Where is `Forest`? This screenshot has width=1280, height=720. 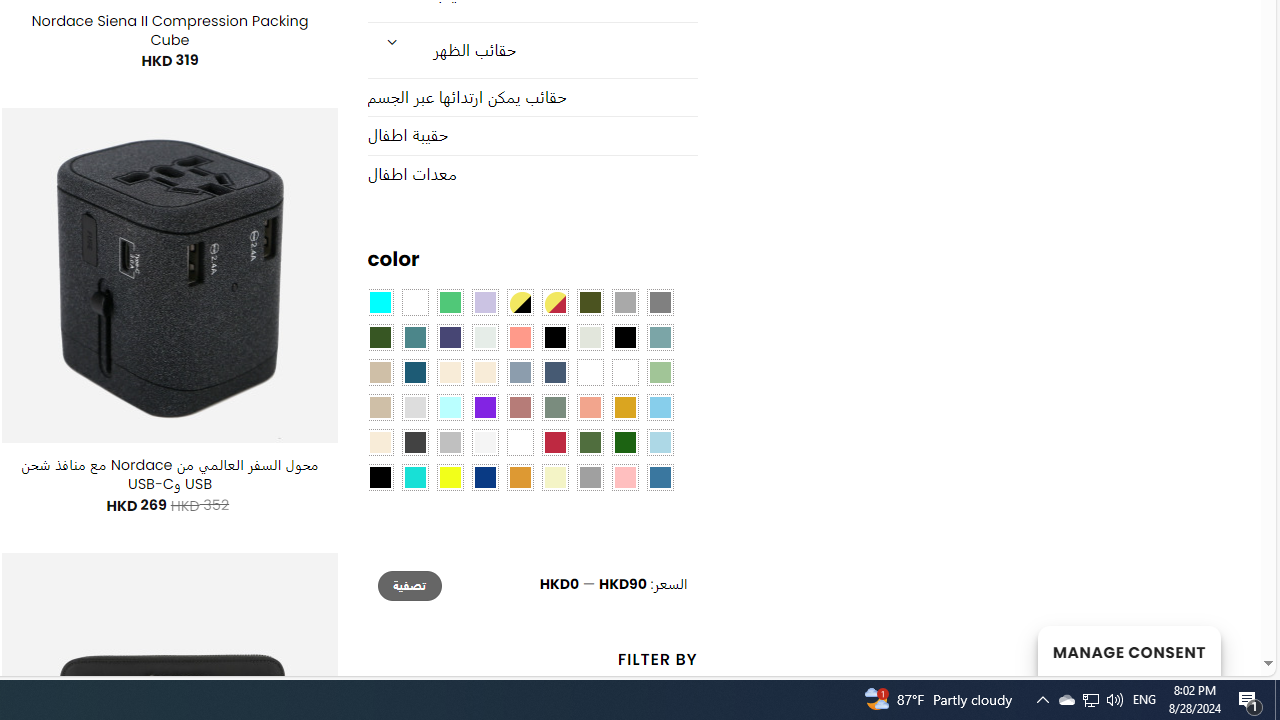 Forest is located at coordinates (380, 338).